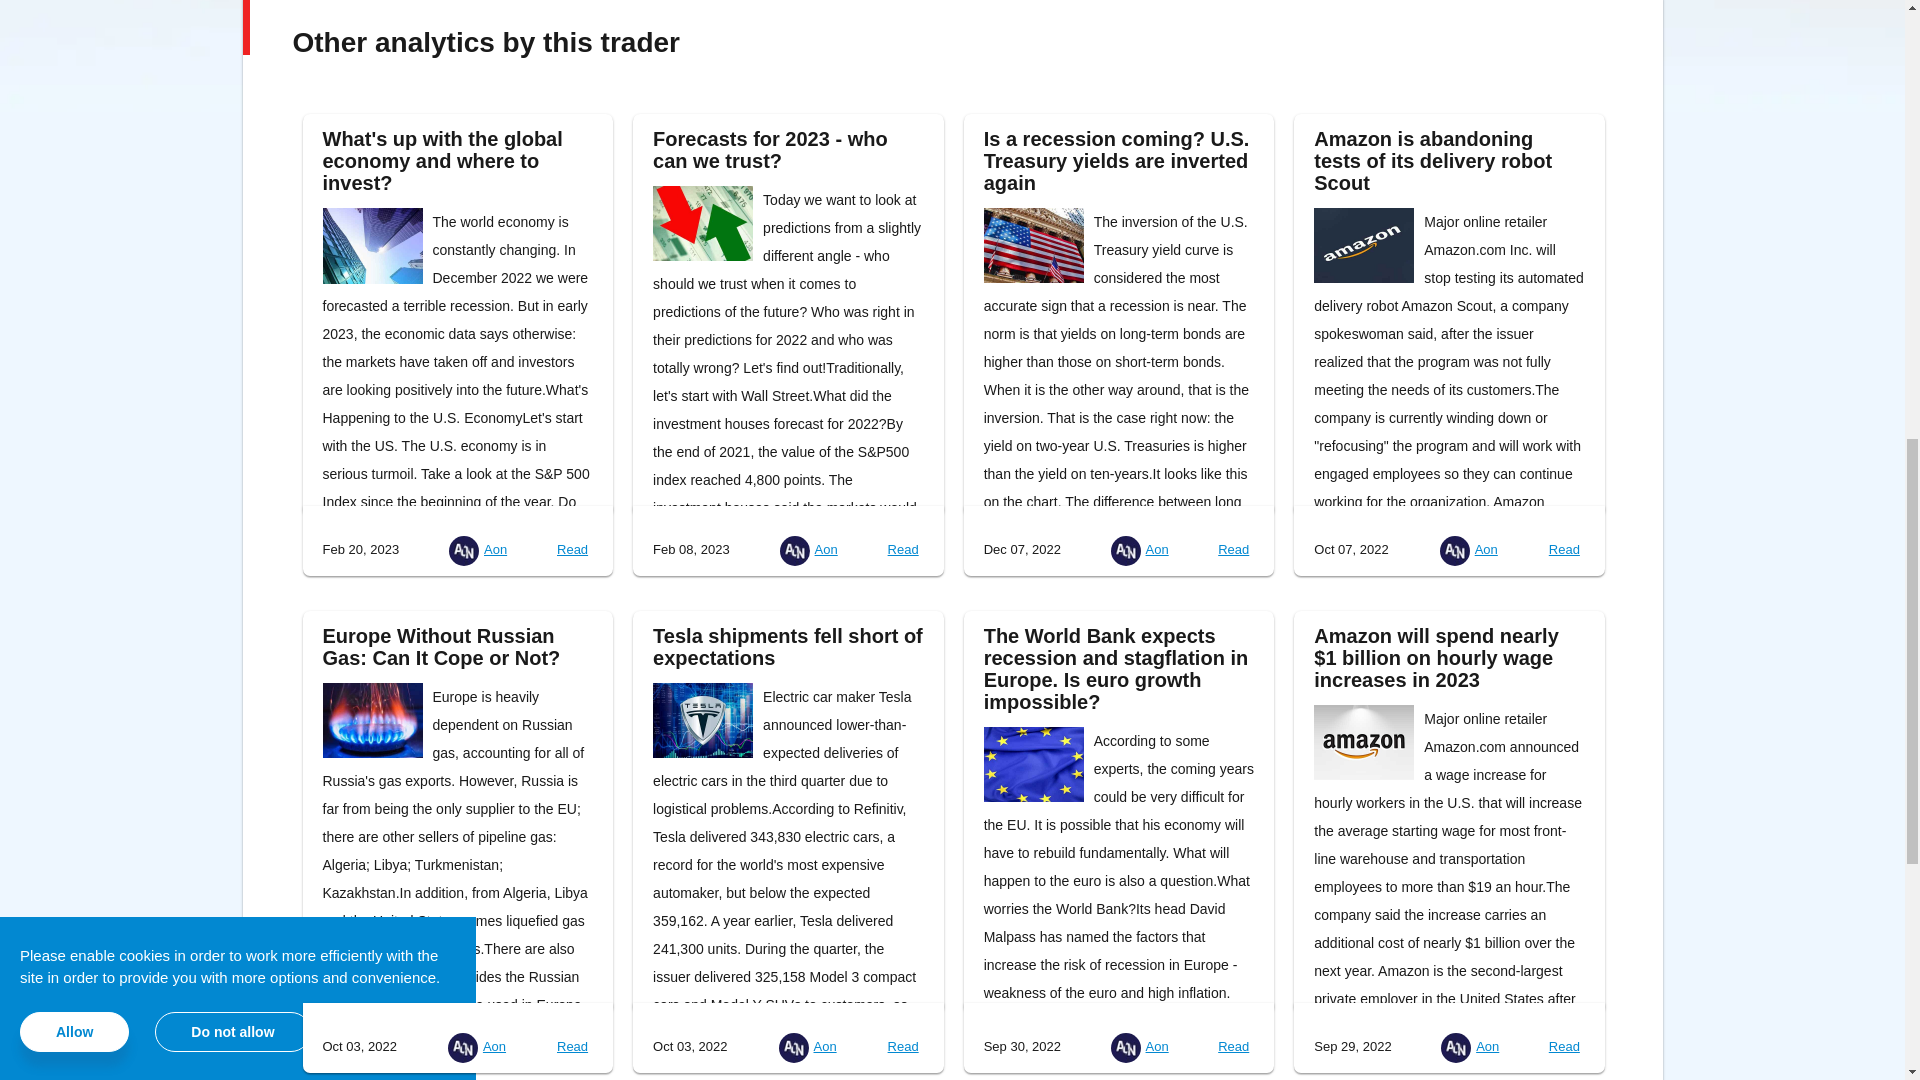  Describe the element at coordinates (1363, 245) in the screenshot. I see `Amazon` at that location.